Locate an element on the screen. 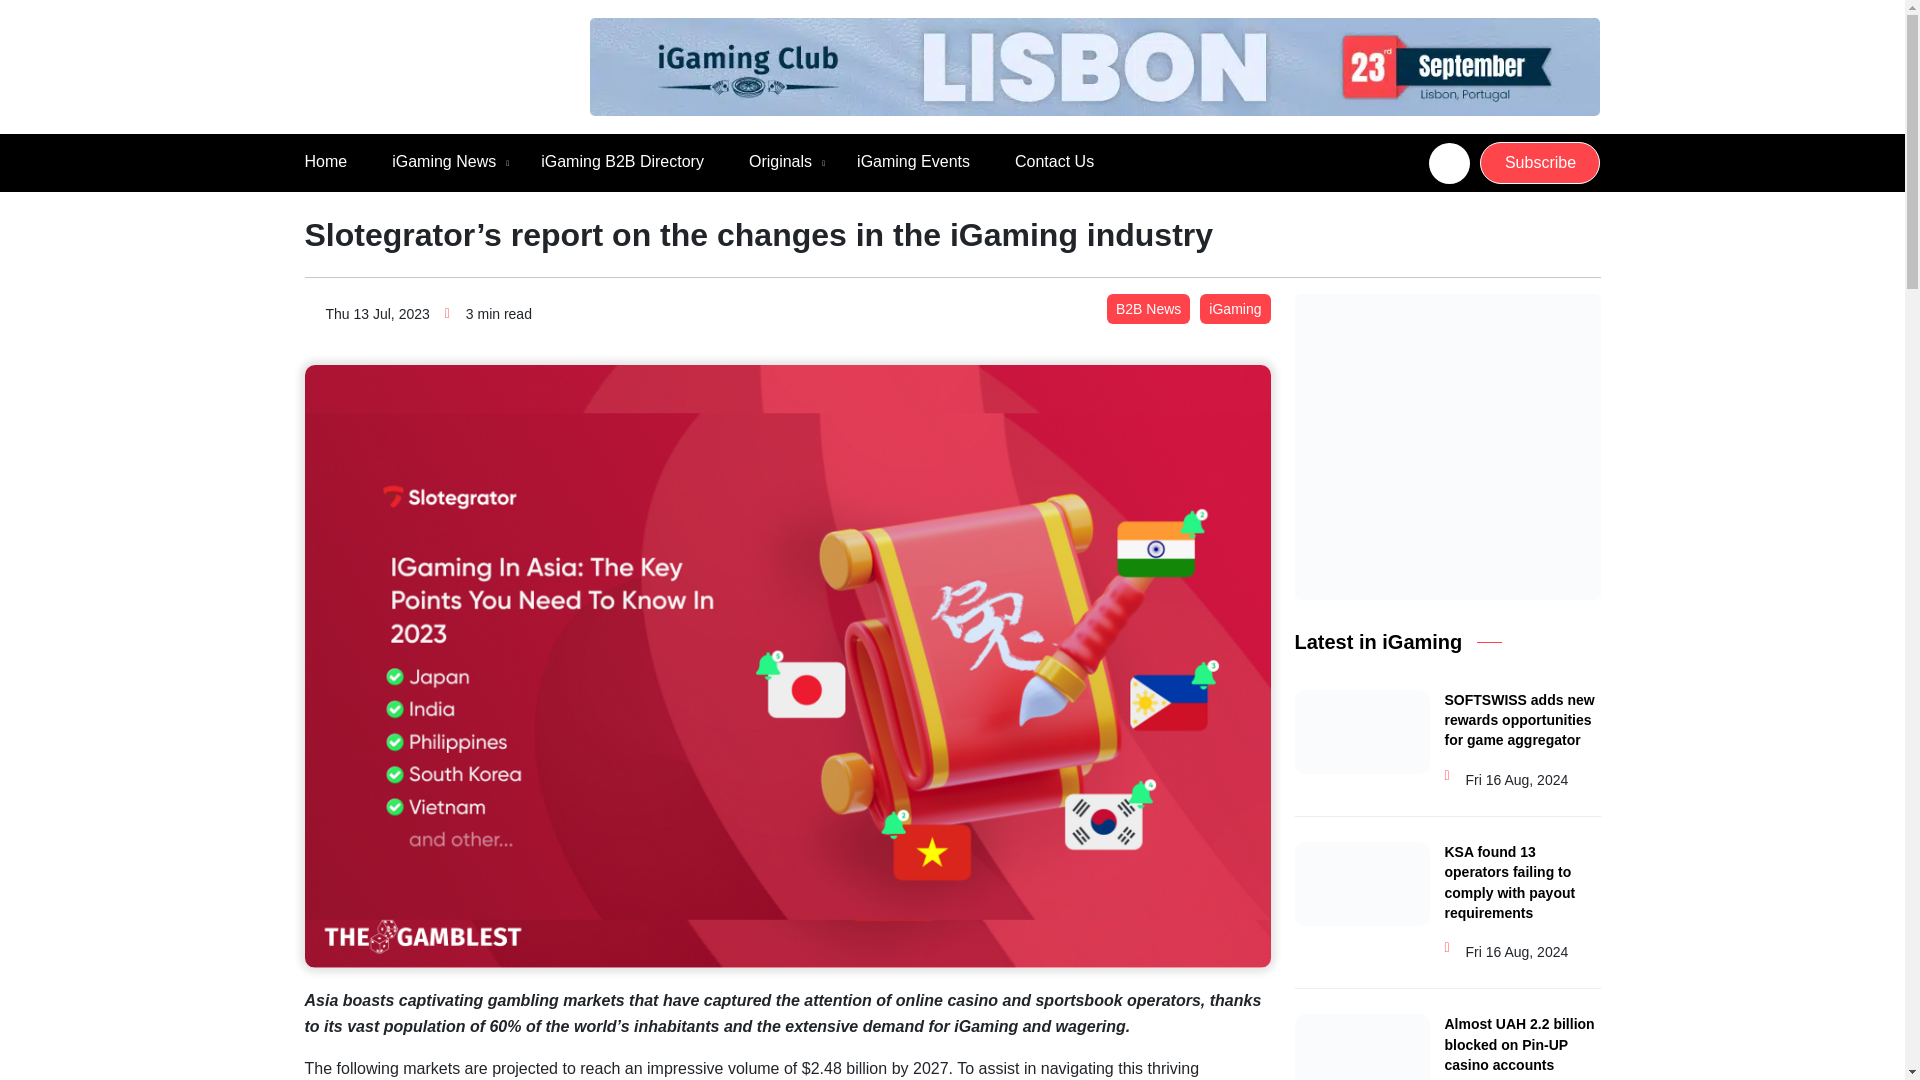 The width and height of the screenshot is (1920, 1080). iGaming is located at coordinates (1234, 308).